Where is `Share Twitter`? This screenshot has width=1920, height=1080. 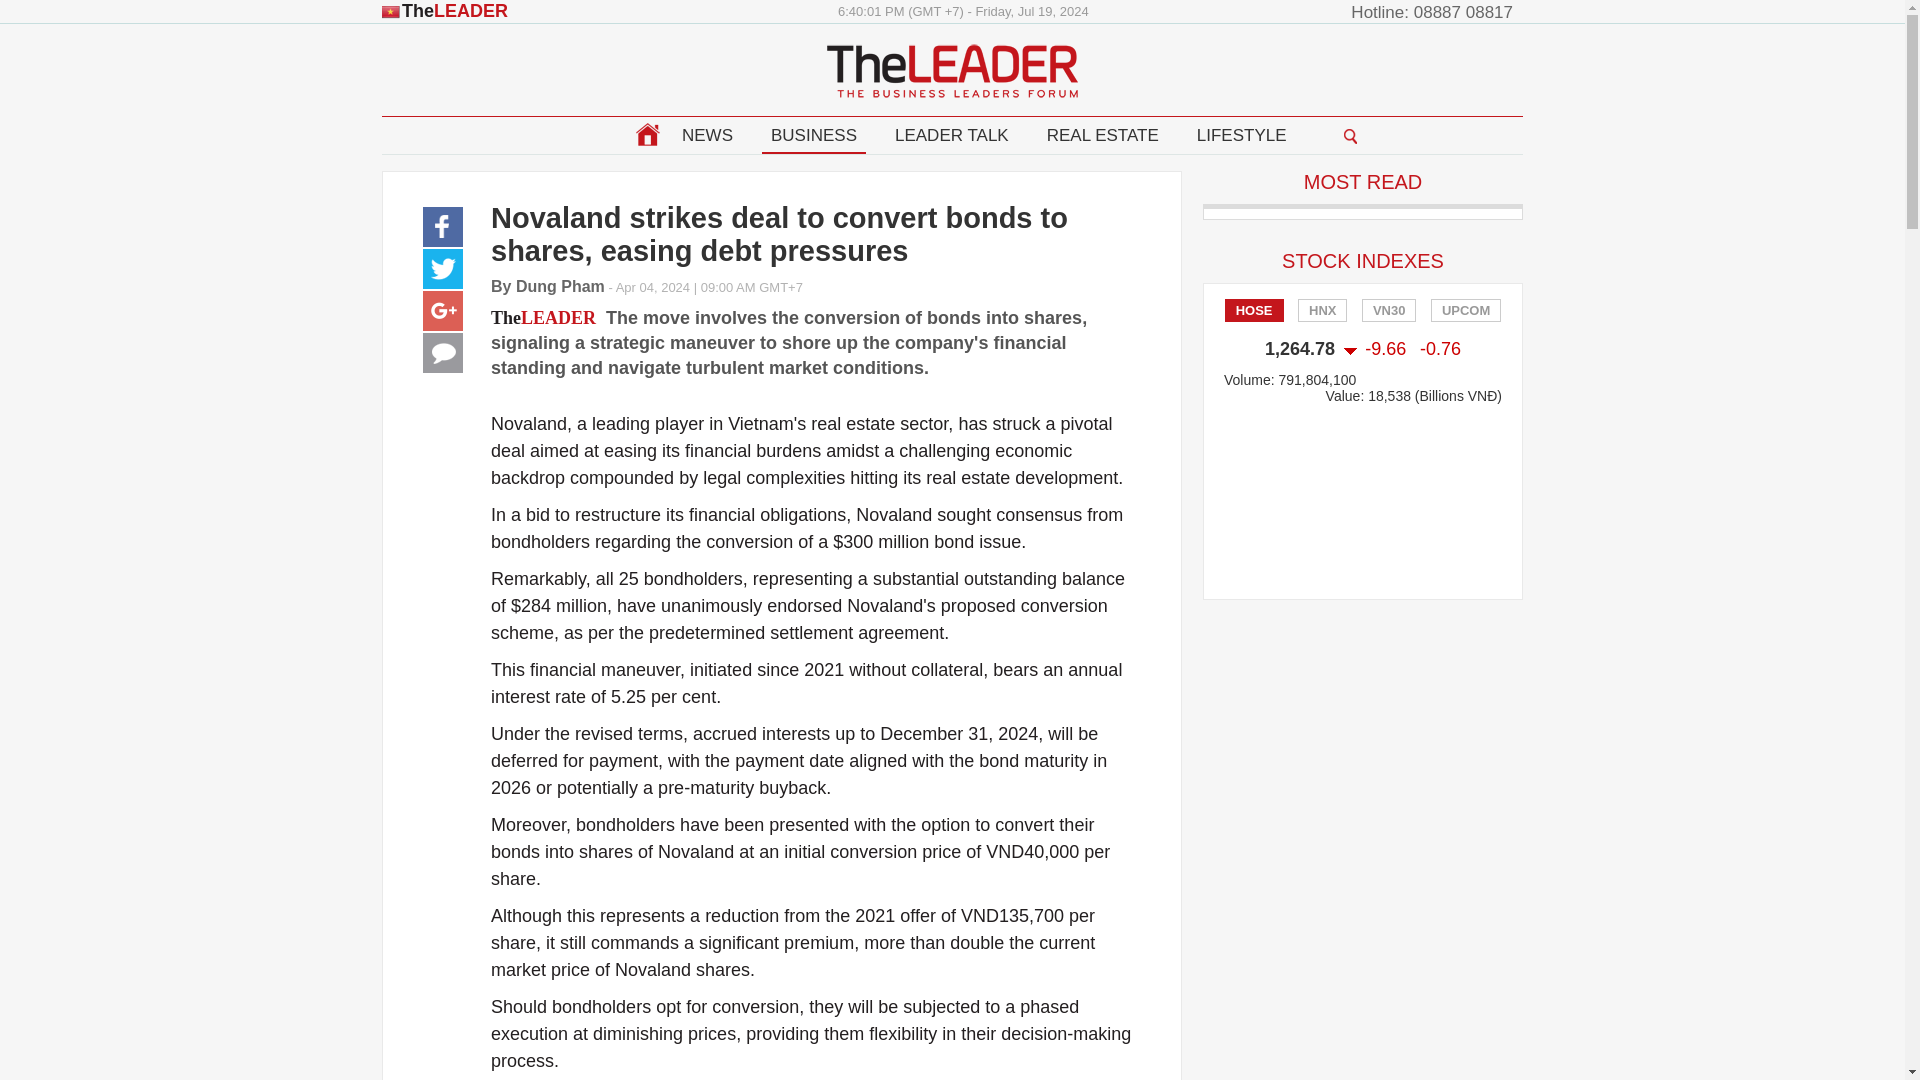 Share Twitter is located at coordinates (442, 269).